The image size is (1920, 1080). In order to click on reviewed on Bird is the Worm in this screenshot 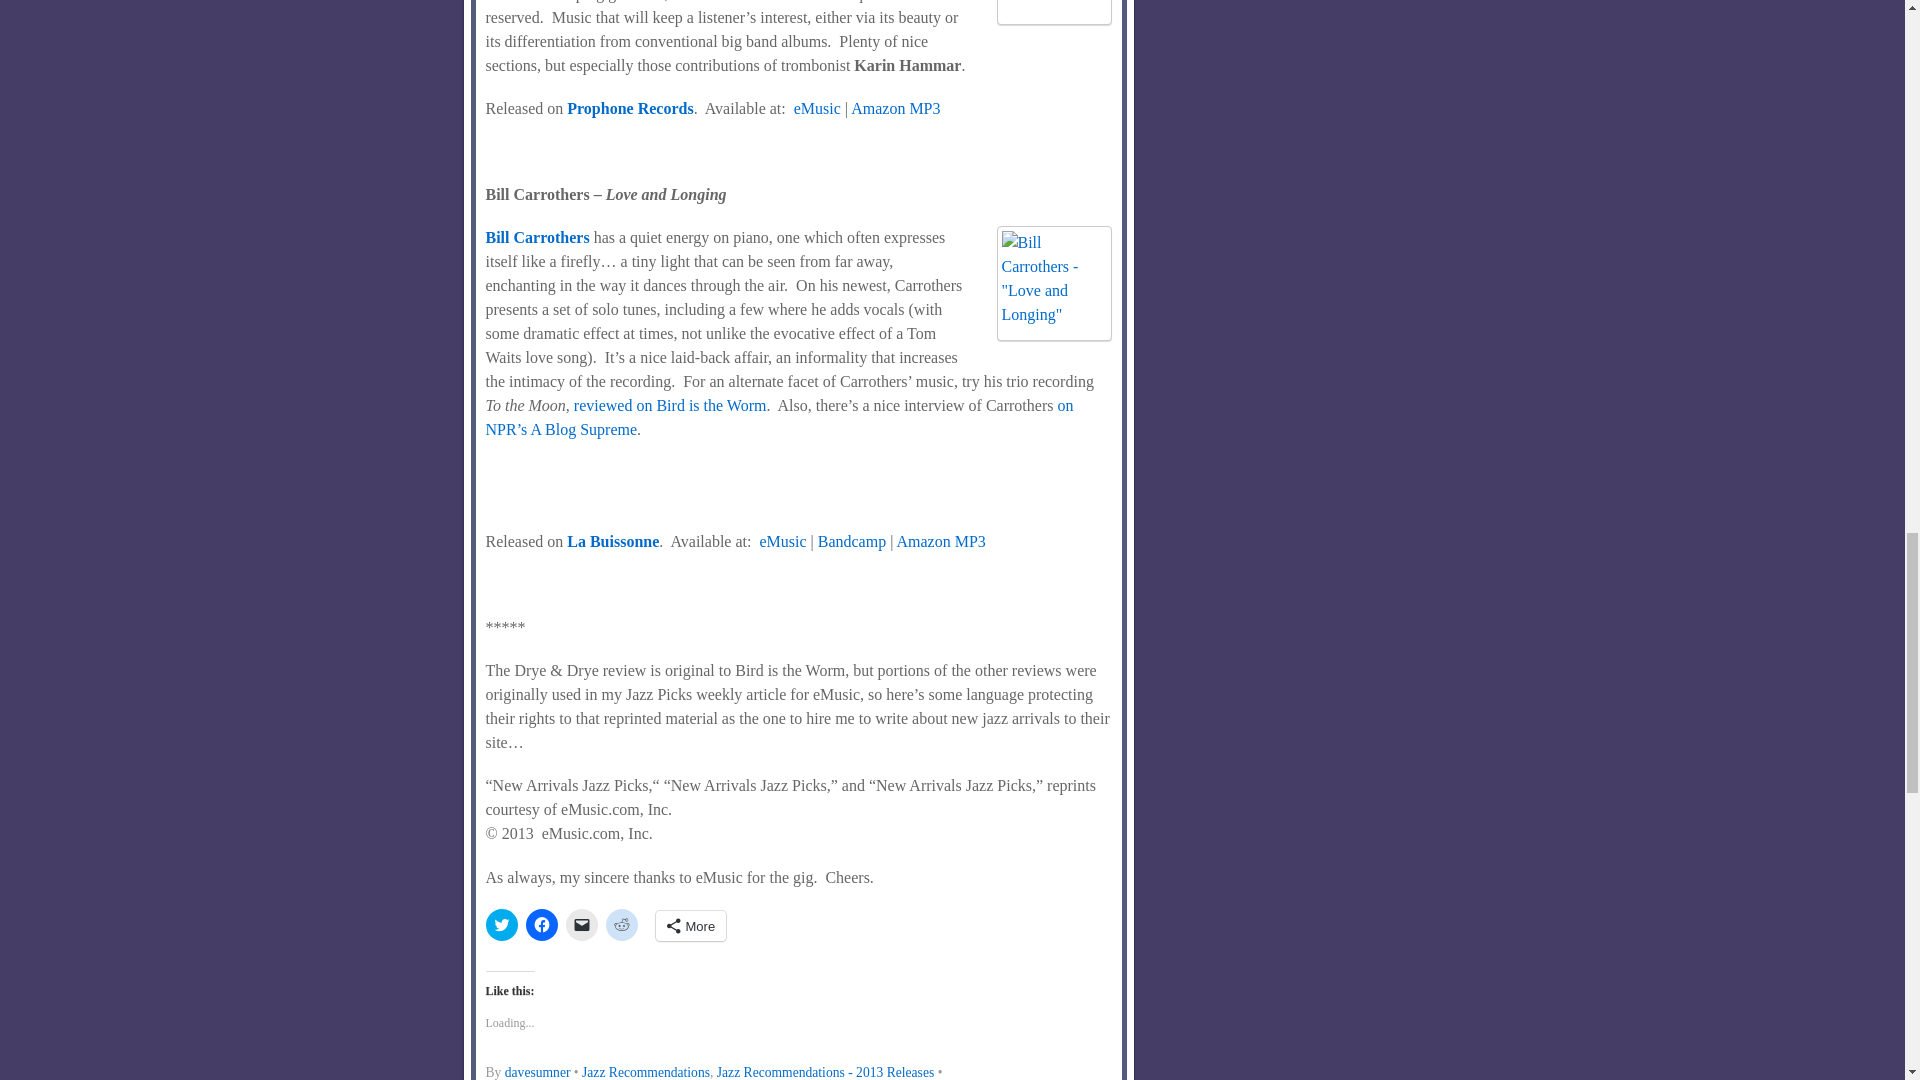, I will do `click(670, 405)`.